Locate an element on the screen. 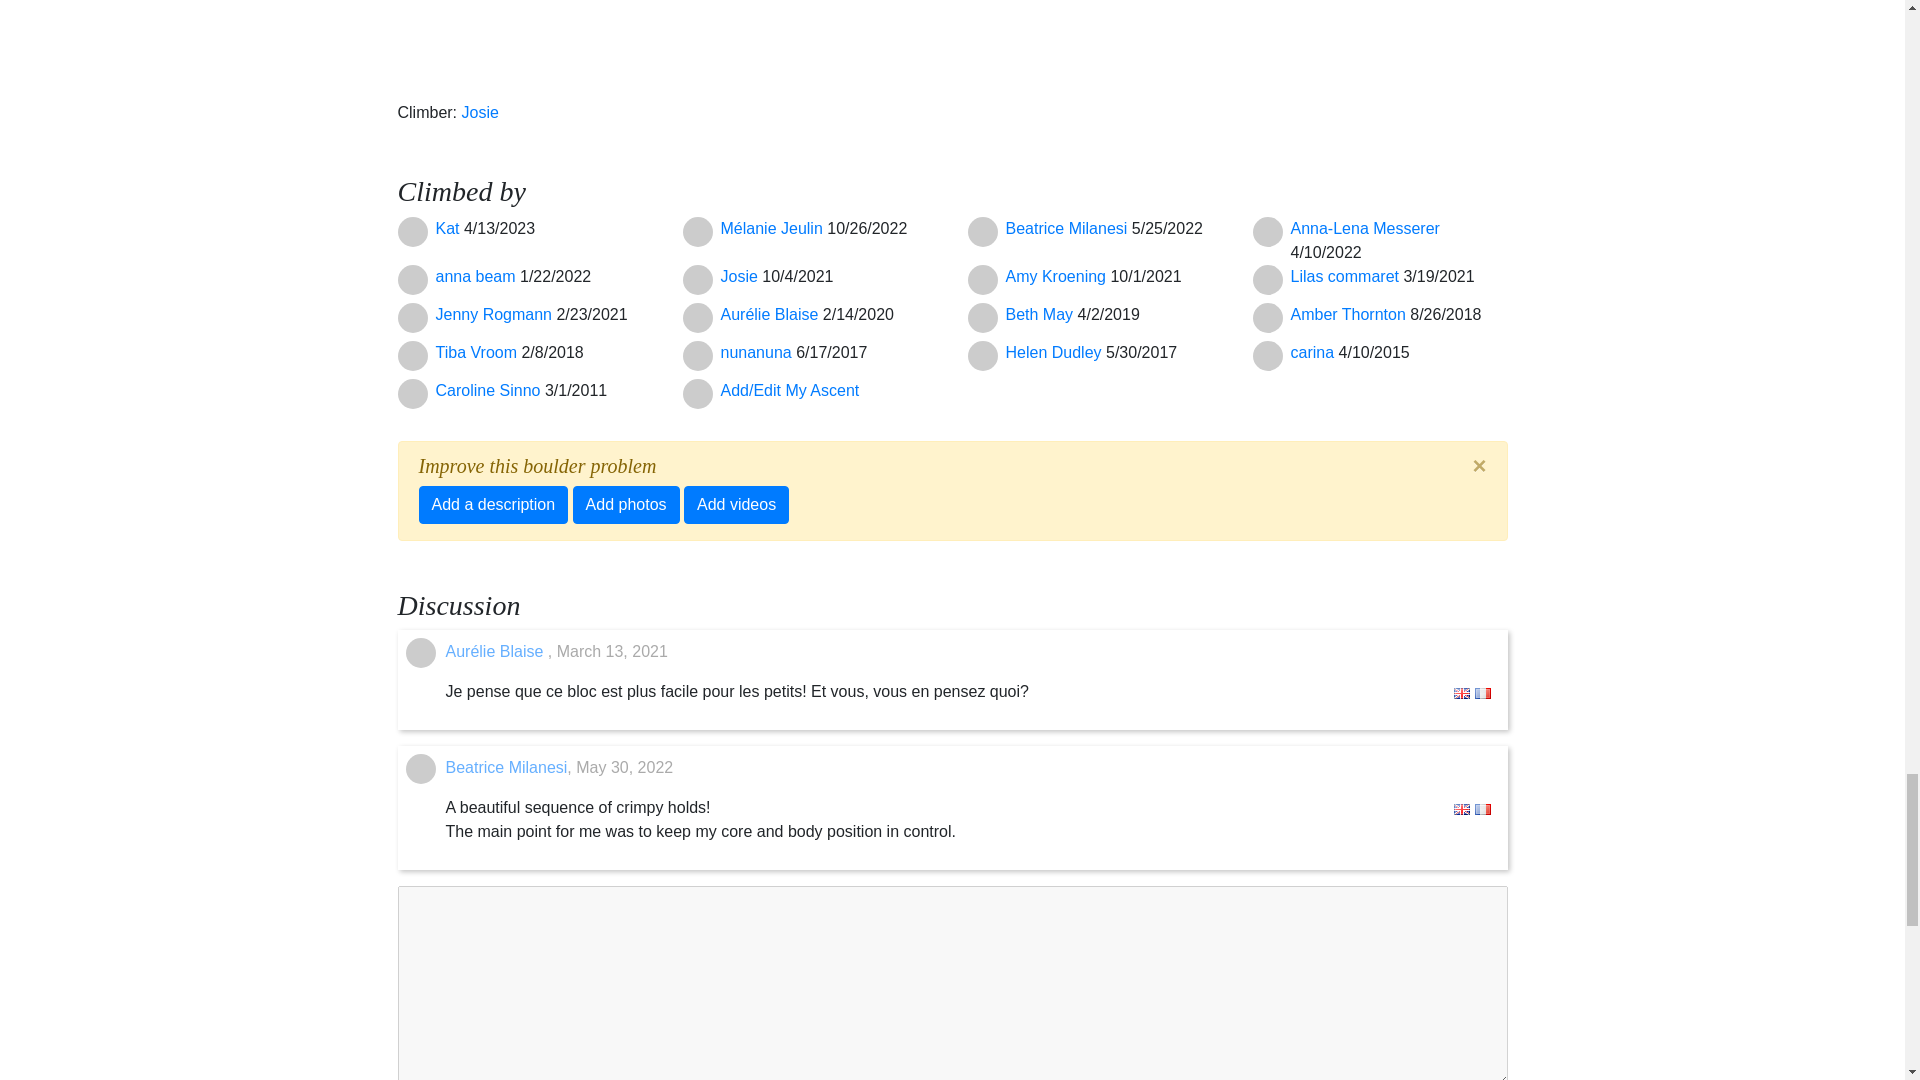  carina is located at coordinates (1314, 352).